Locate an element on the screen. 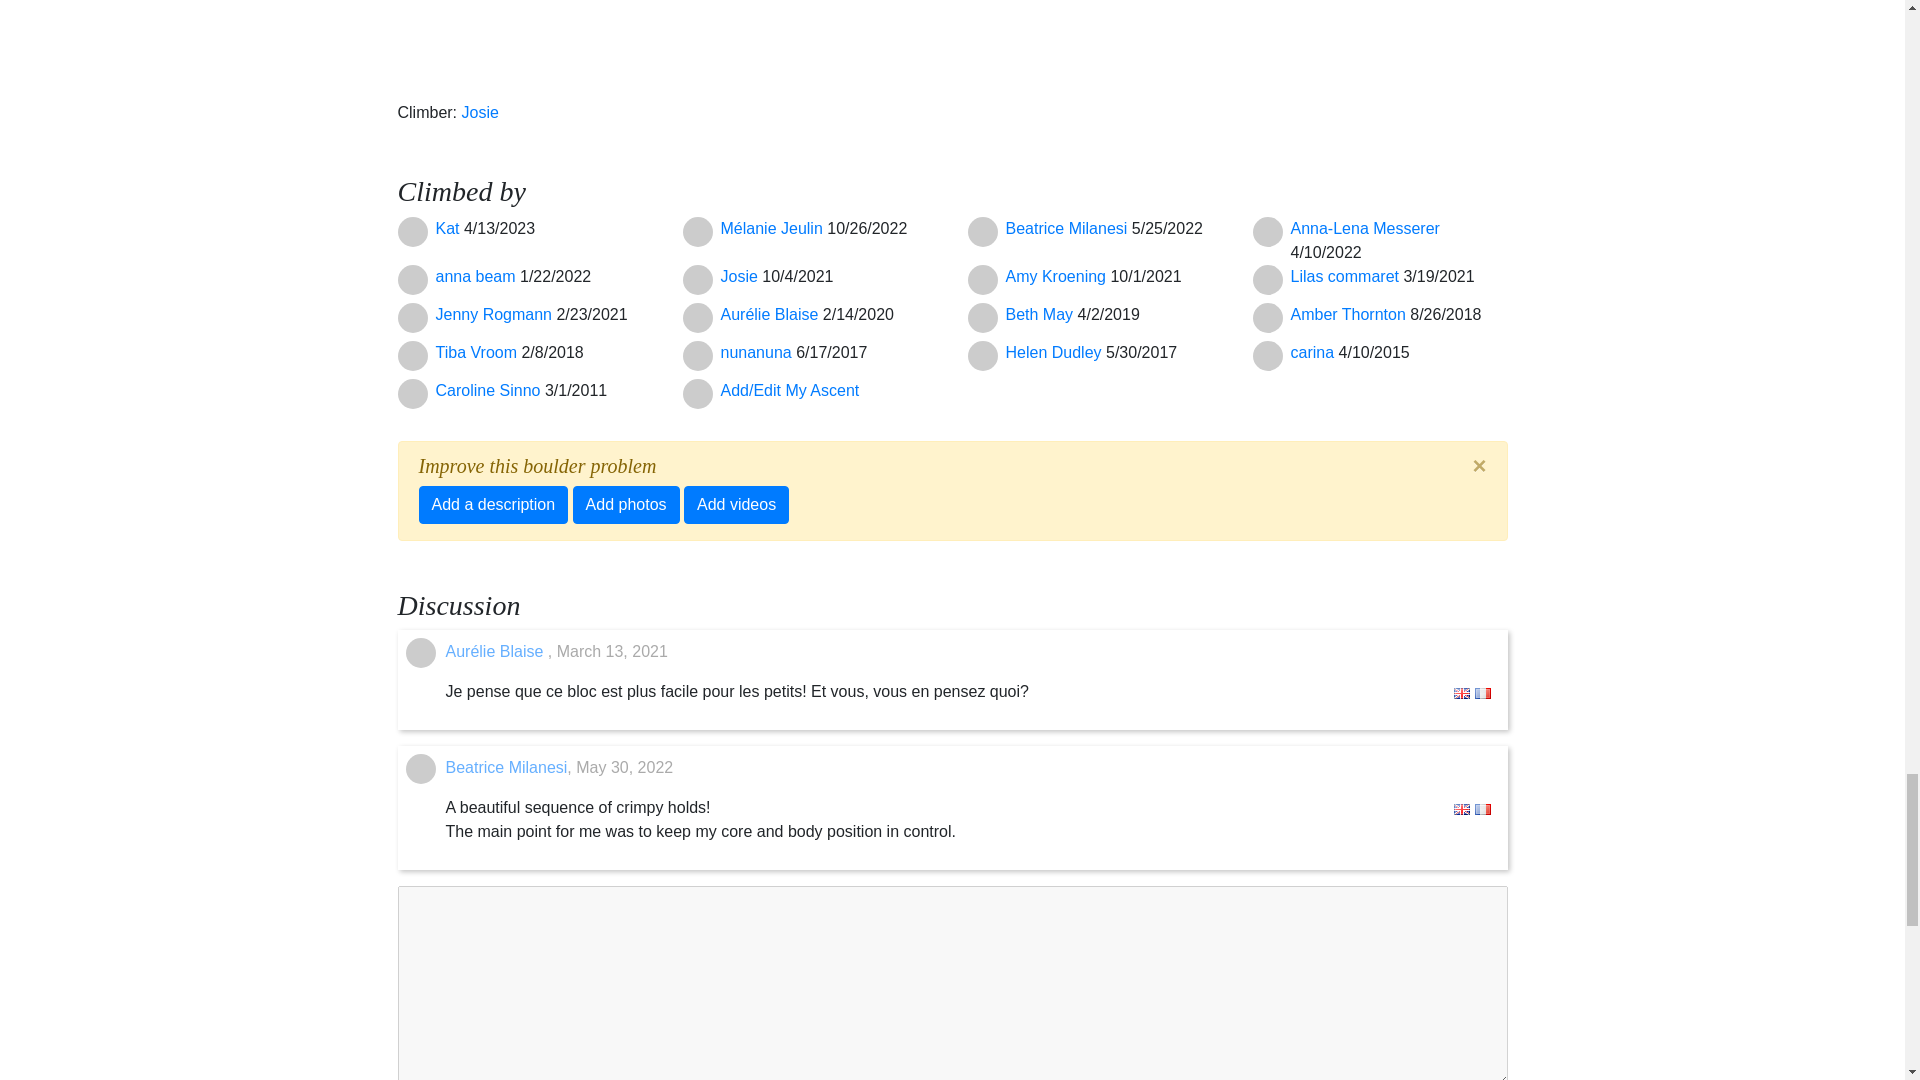  carina is located at coordinates (1314, 352).